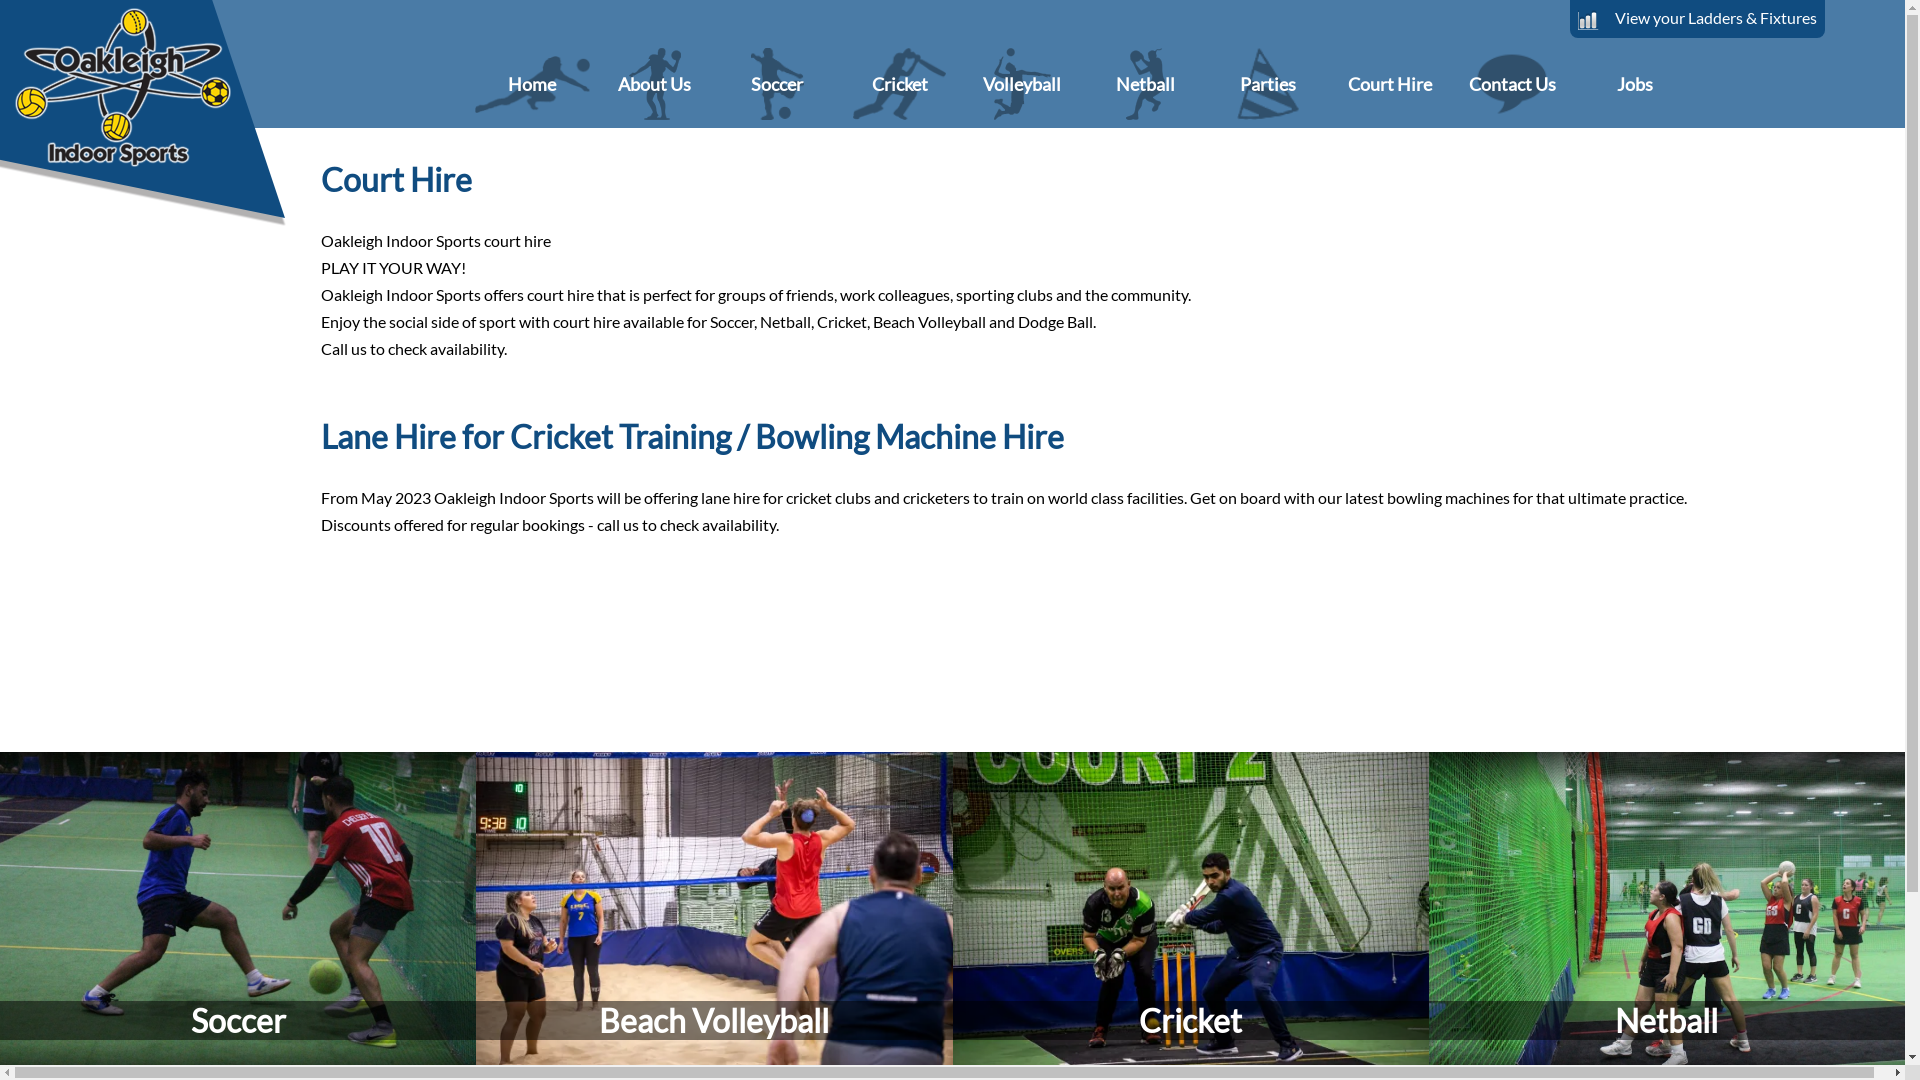 The image size is (1920, 1080). I want to click on Court Hire, so click(1390, 84).